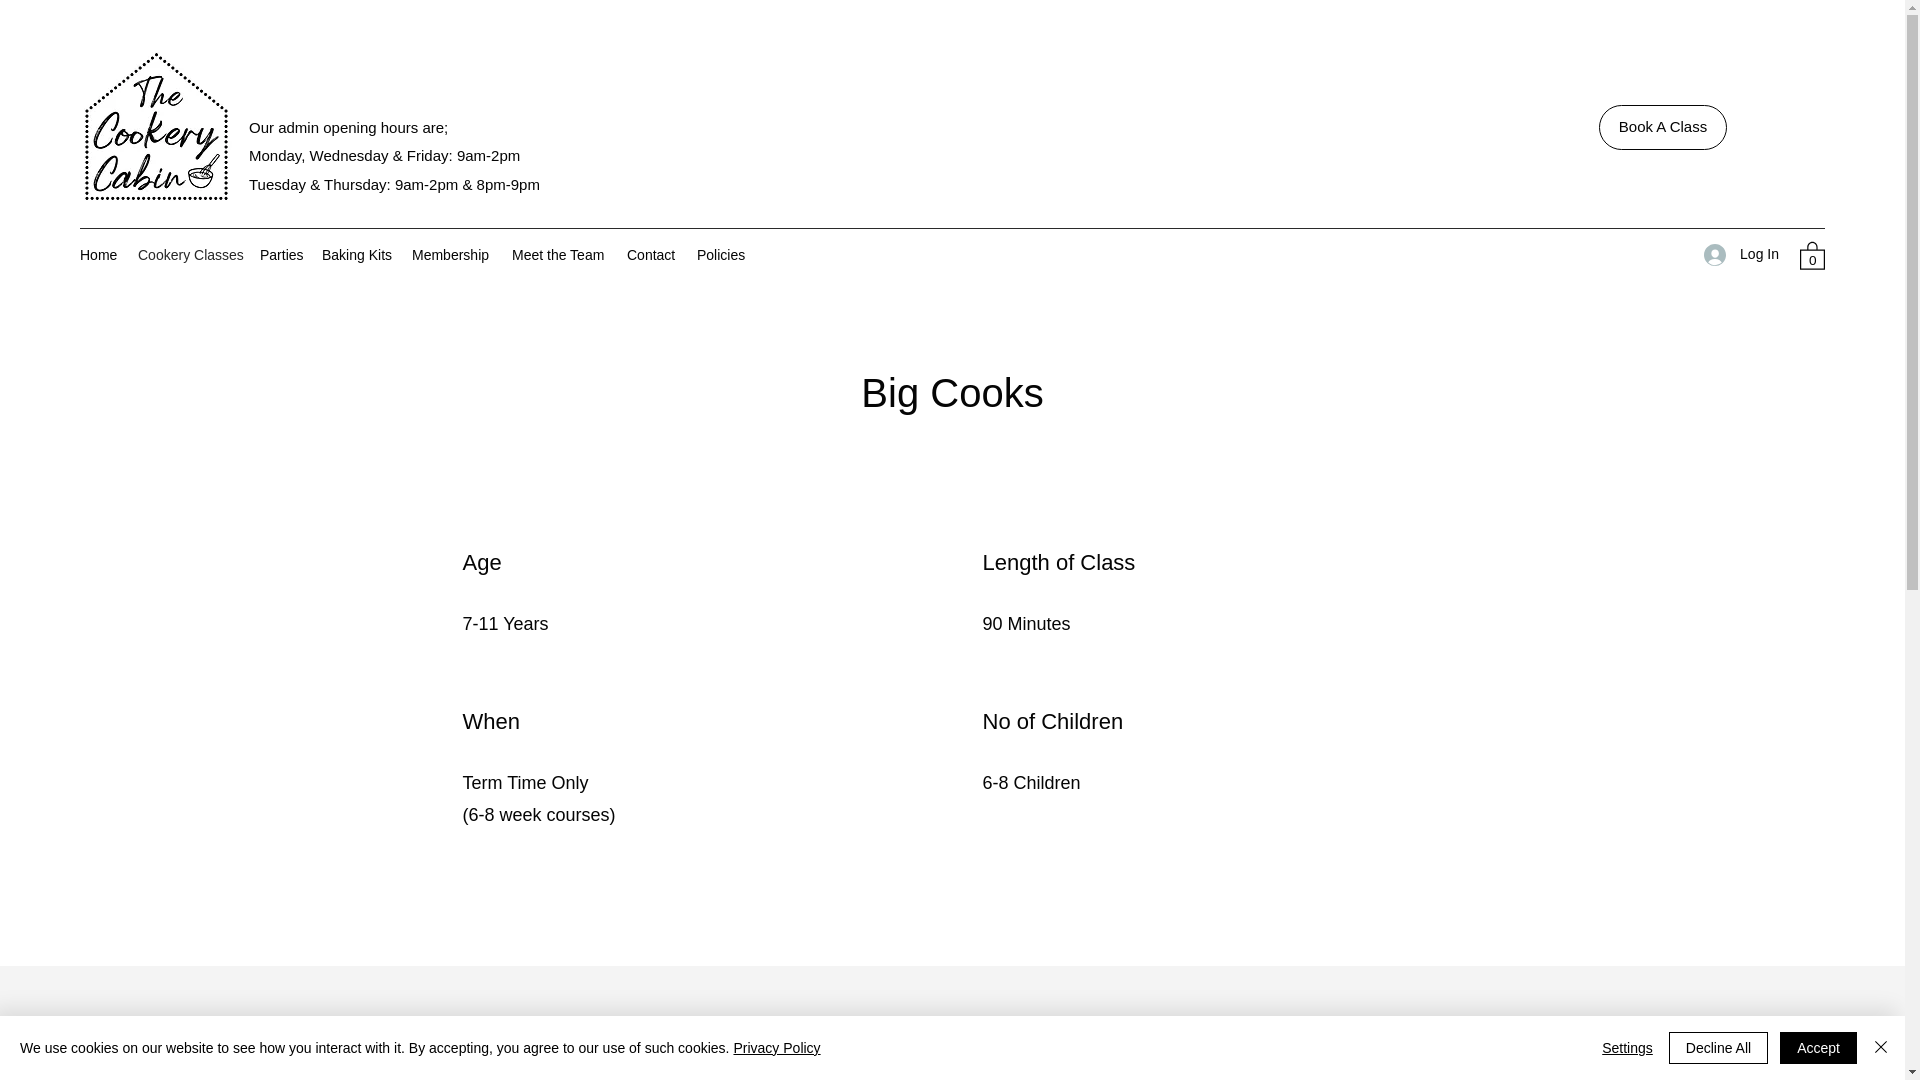 Image resolution: width=1920 pixels, height=1080 pixels. I want to click on Accept, so click(1818, 1048).